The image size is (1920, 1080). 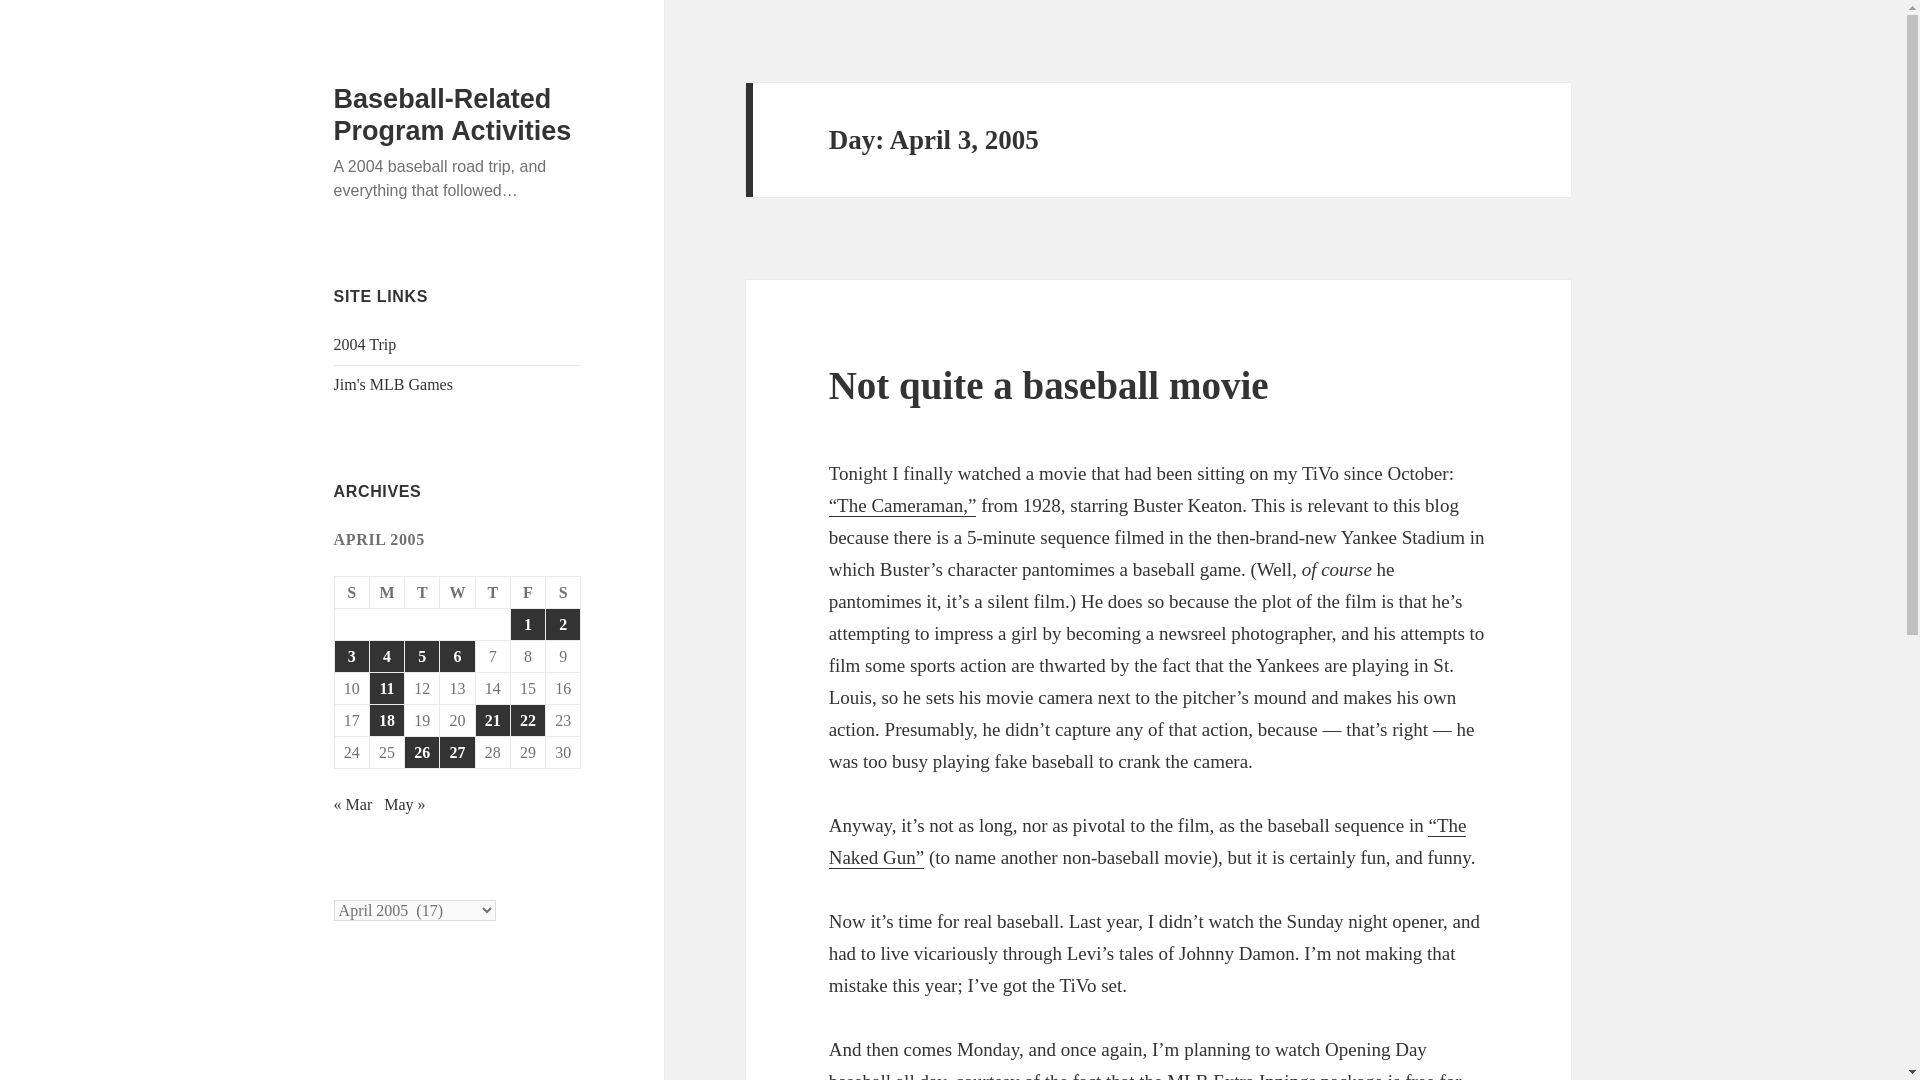 What do you see at coordinates (563, 592) in the screenshot?
I see `Saturday` at bounding box center [563, 592].